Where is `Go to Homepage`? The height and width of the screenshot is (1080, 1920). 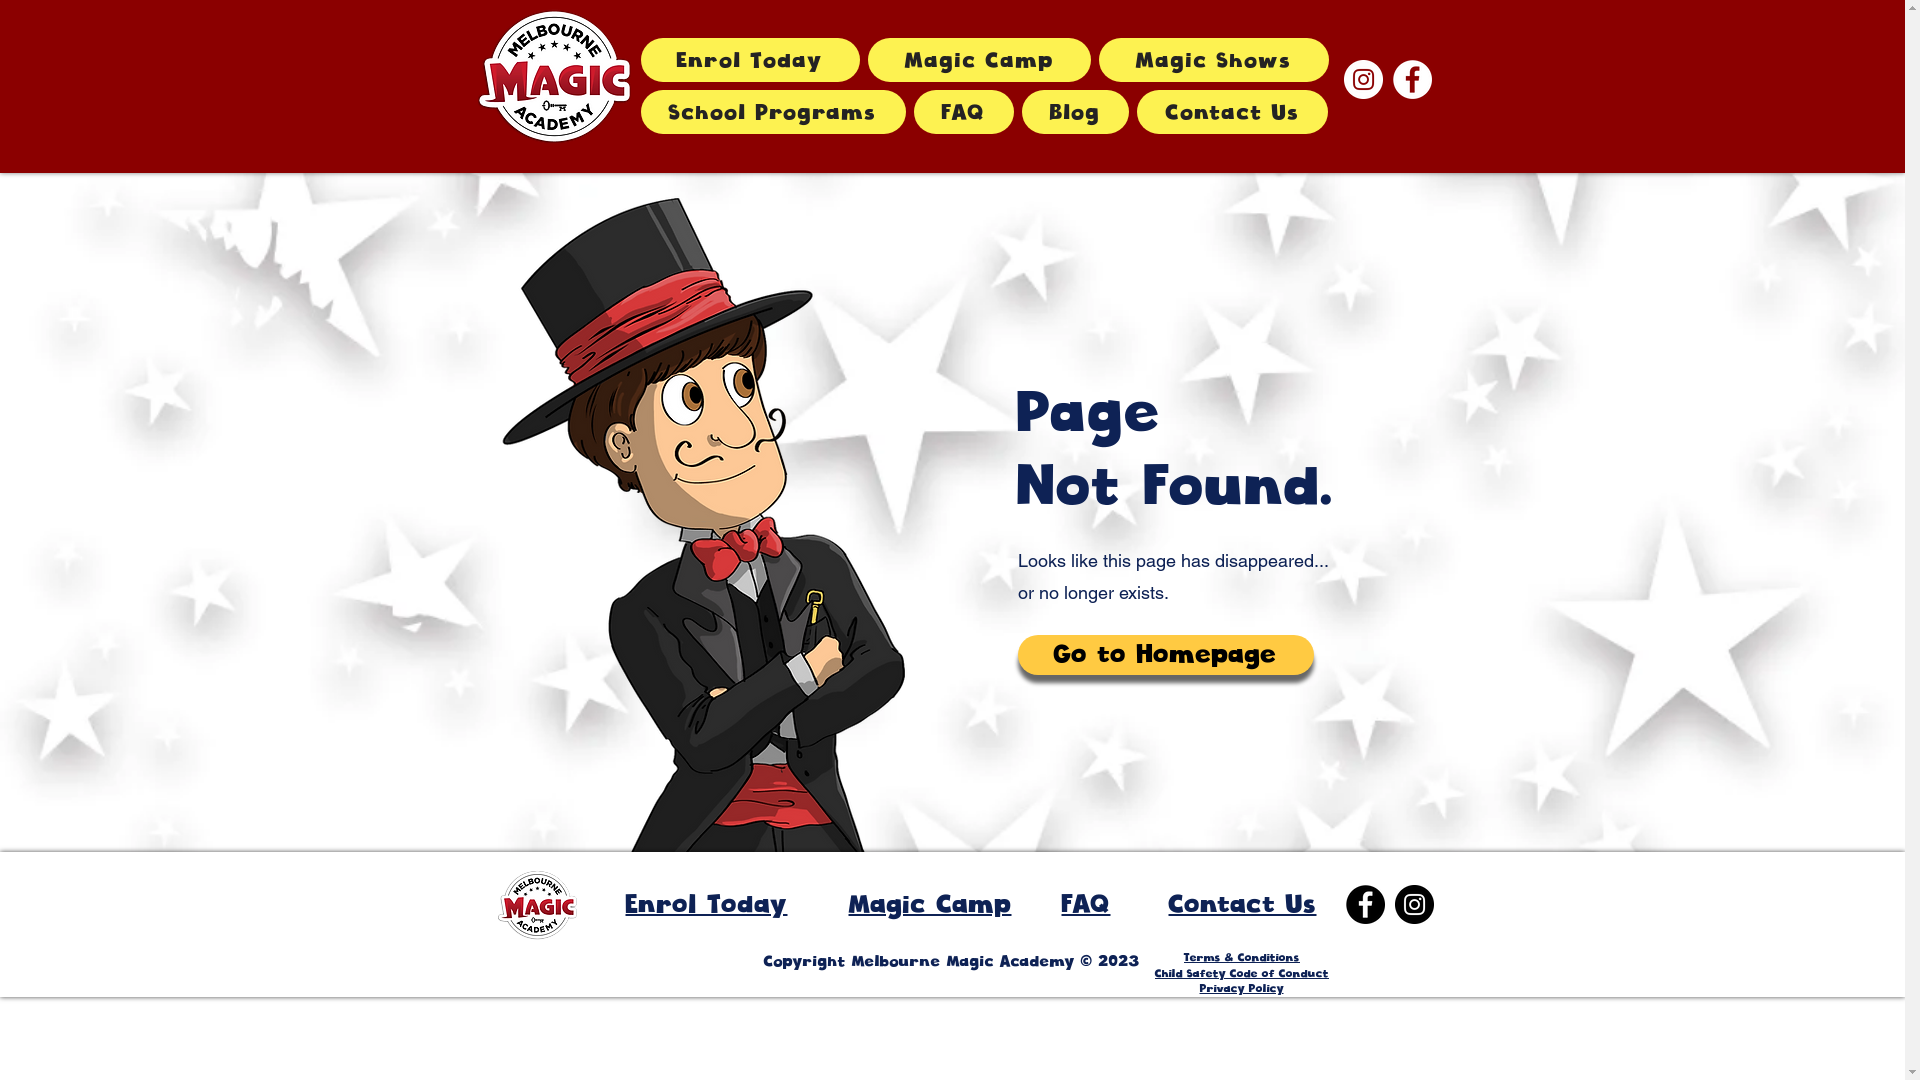 Go to Homepage is located at coordinates (1166, 654).